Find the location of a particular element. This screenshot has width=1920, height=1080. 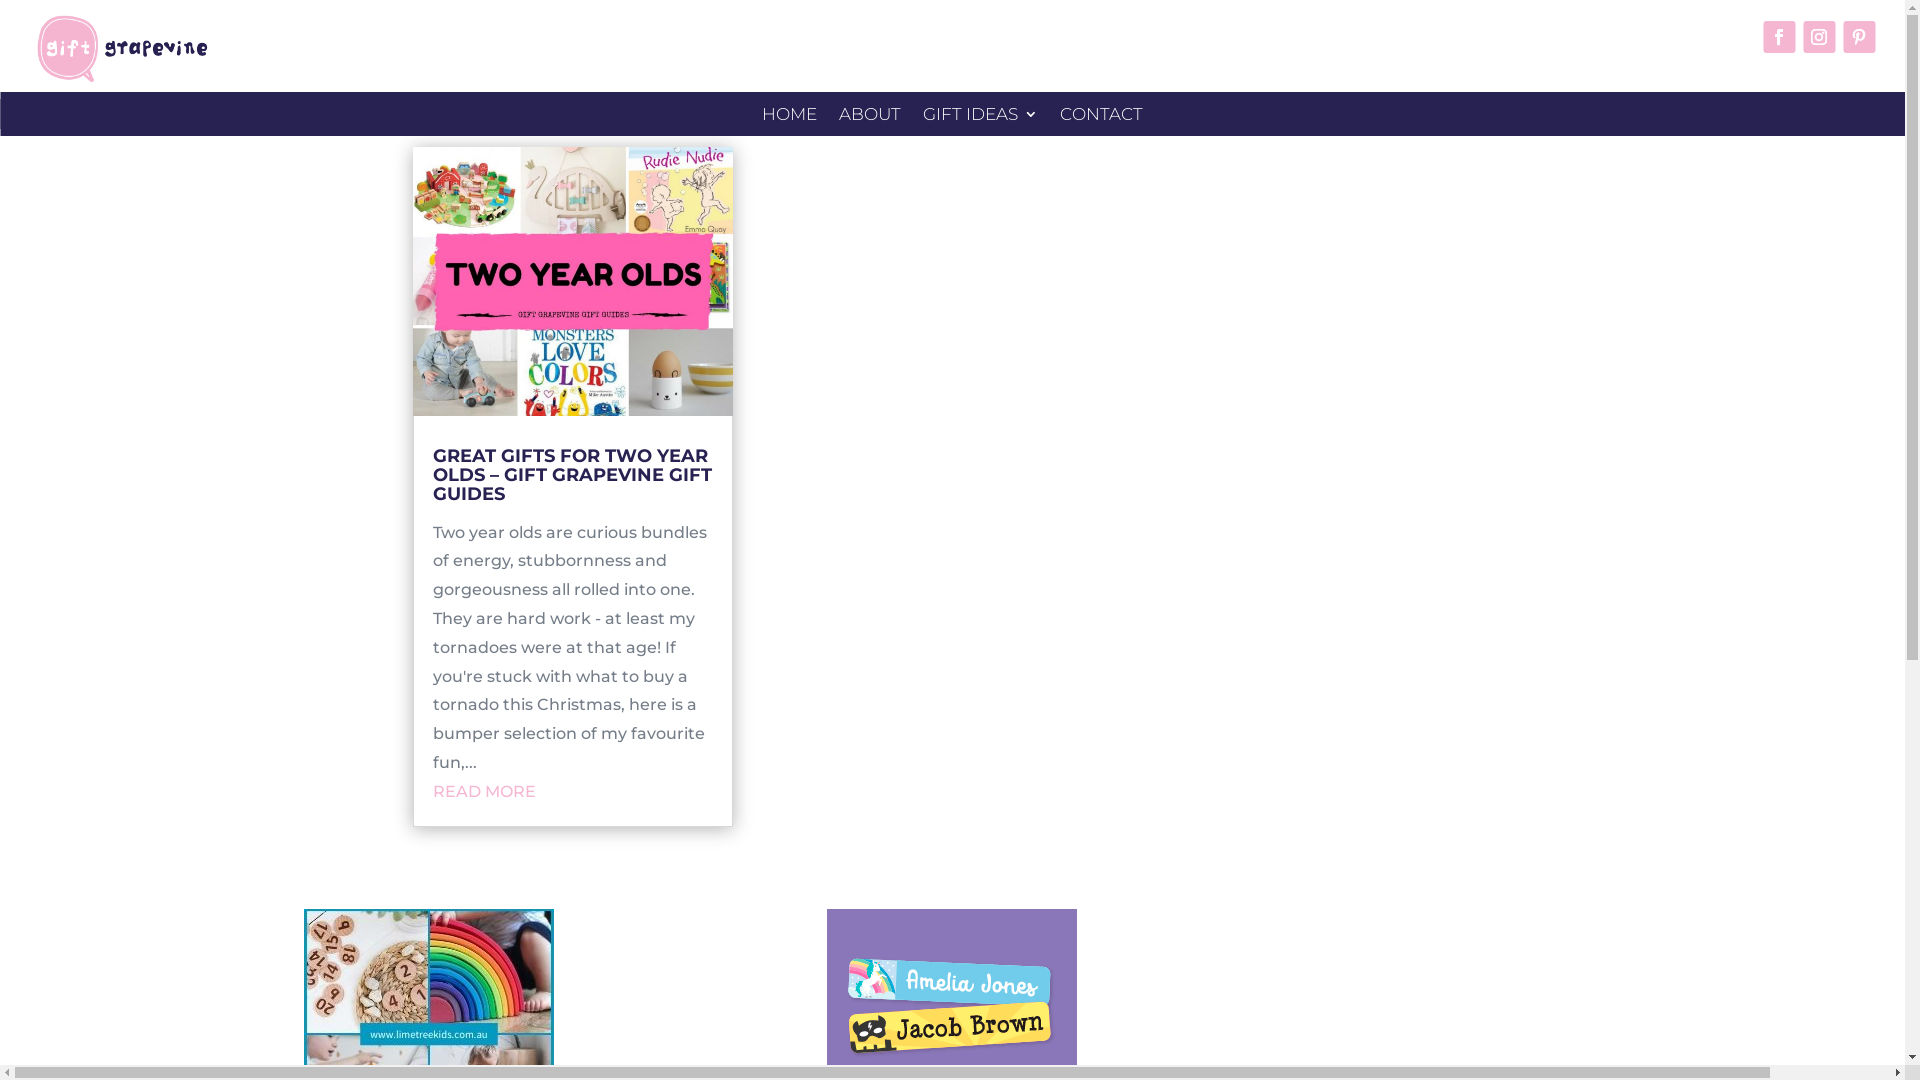

HOME is located at coordinates (790, 118).